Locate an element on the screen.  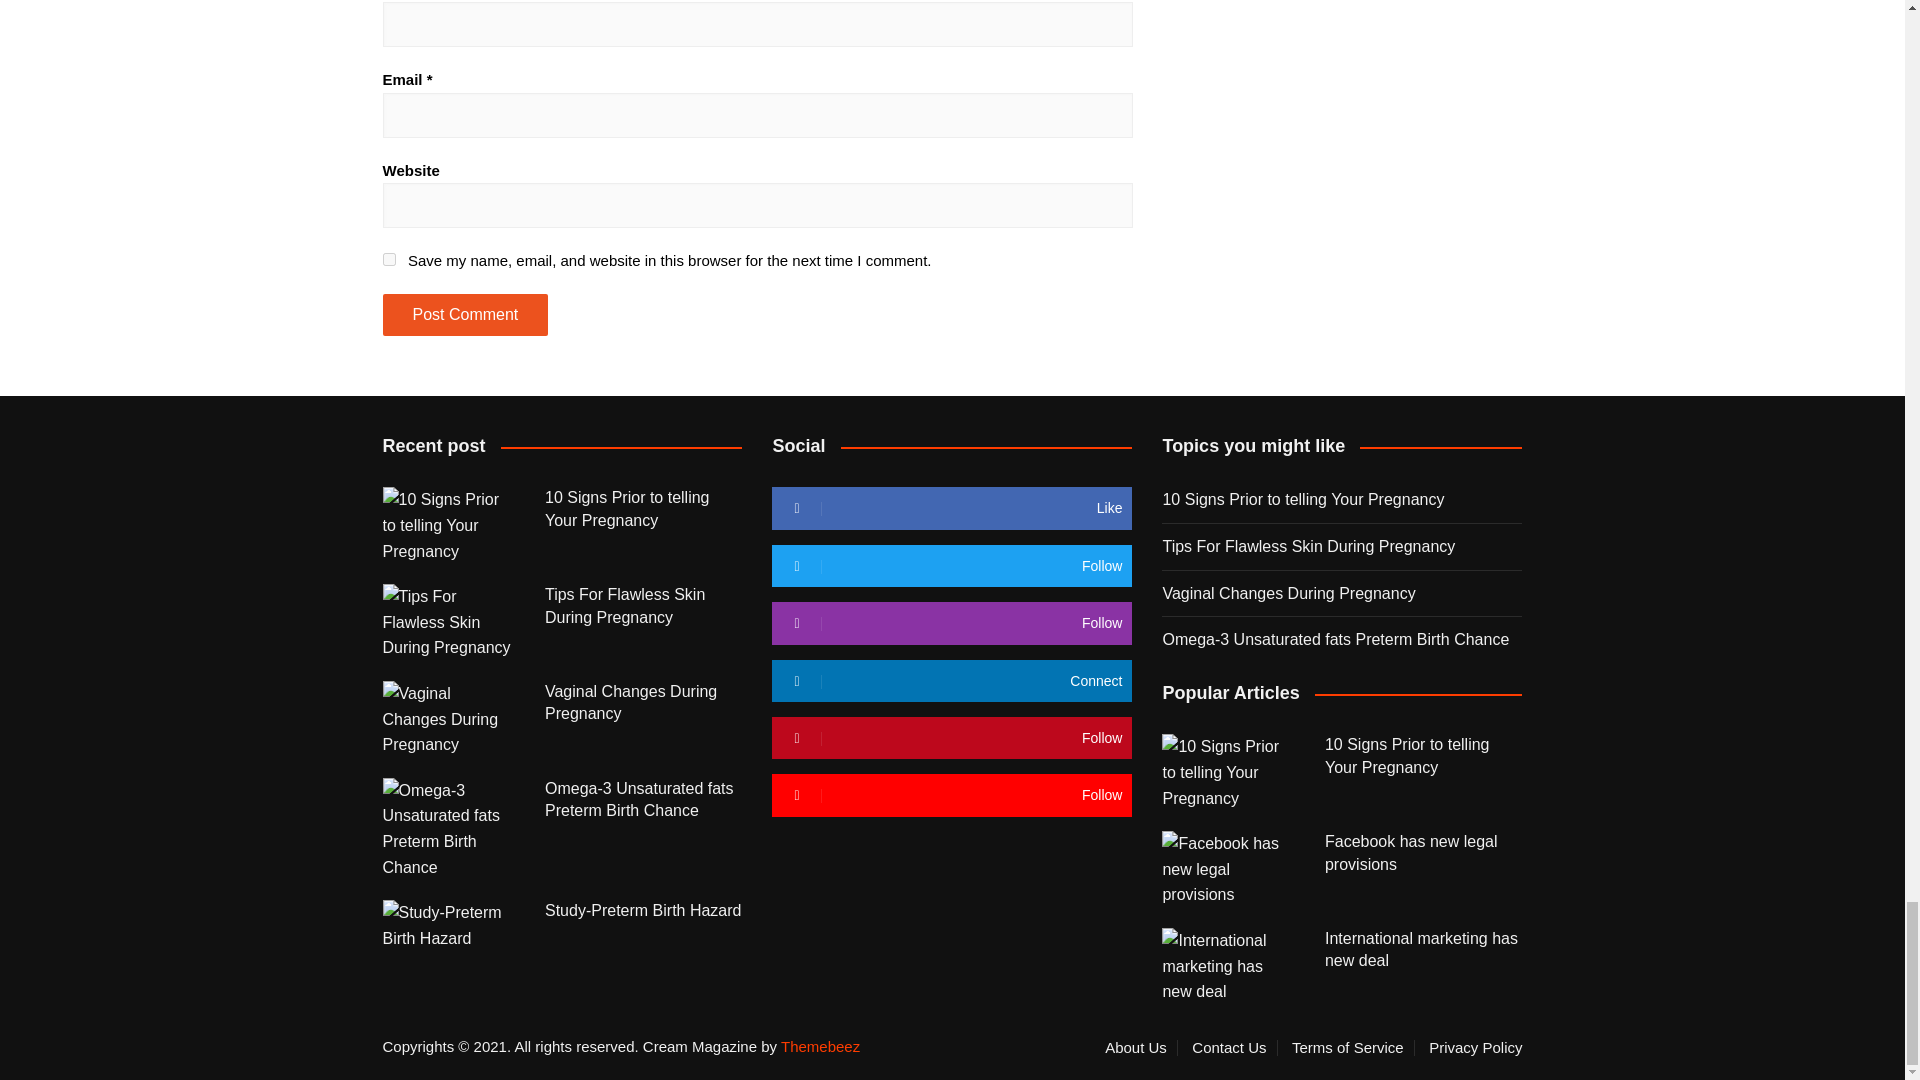
yes is located at coordinates (388, 258).